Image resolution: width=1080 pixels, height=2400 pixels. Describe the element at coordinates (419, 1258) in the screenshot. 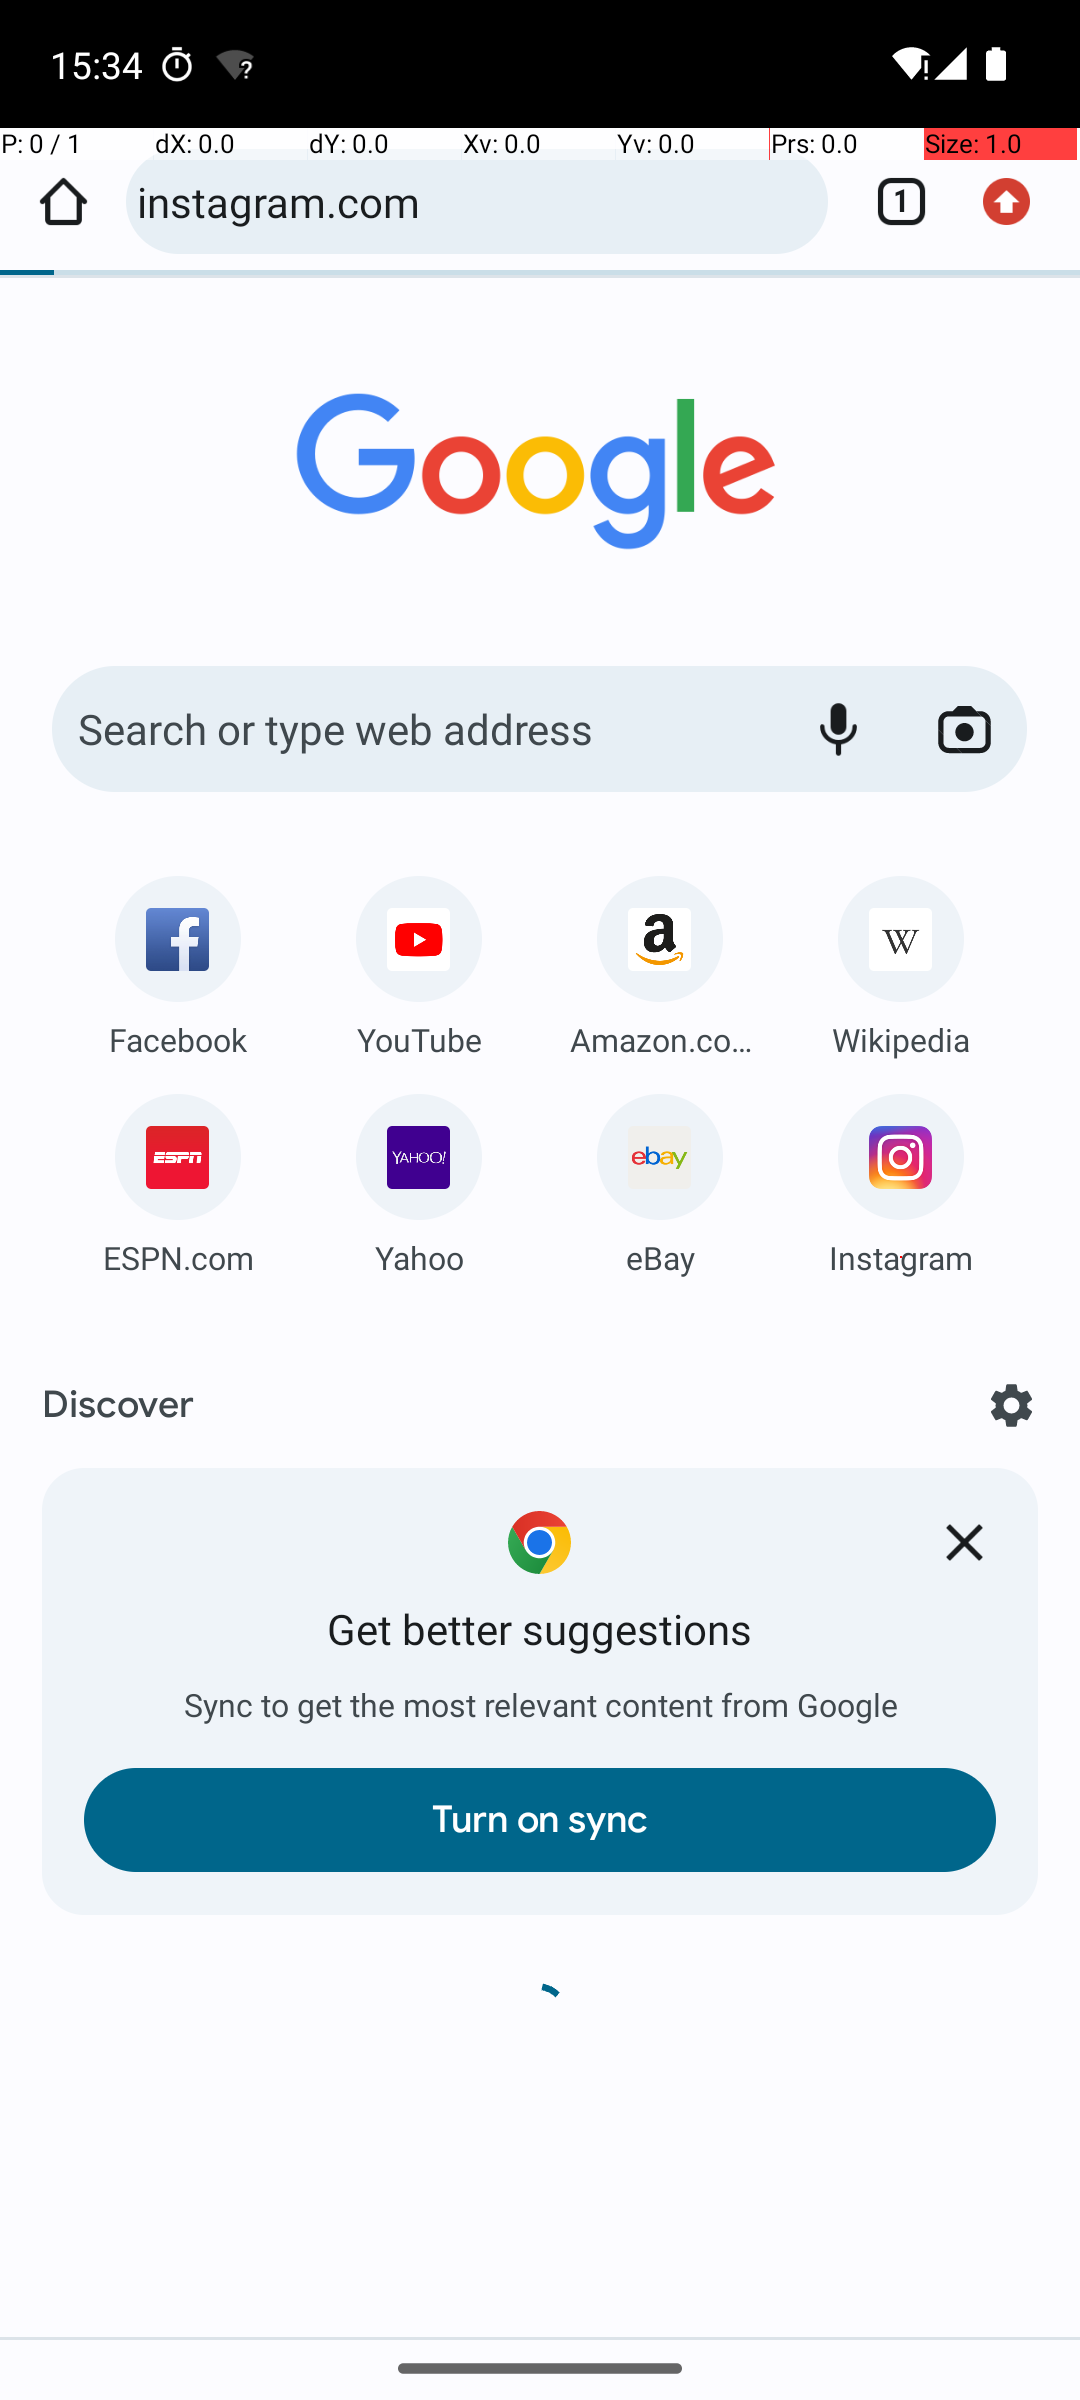

I see `Yahoo` at that location.